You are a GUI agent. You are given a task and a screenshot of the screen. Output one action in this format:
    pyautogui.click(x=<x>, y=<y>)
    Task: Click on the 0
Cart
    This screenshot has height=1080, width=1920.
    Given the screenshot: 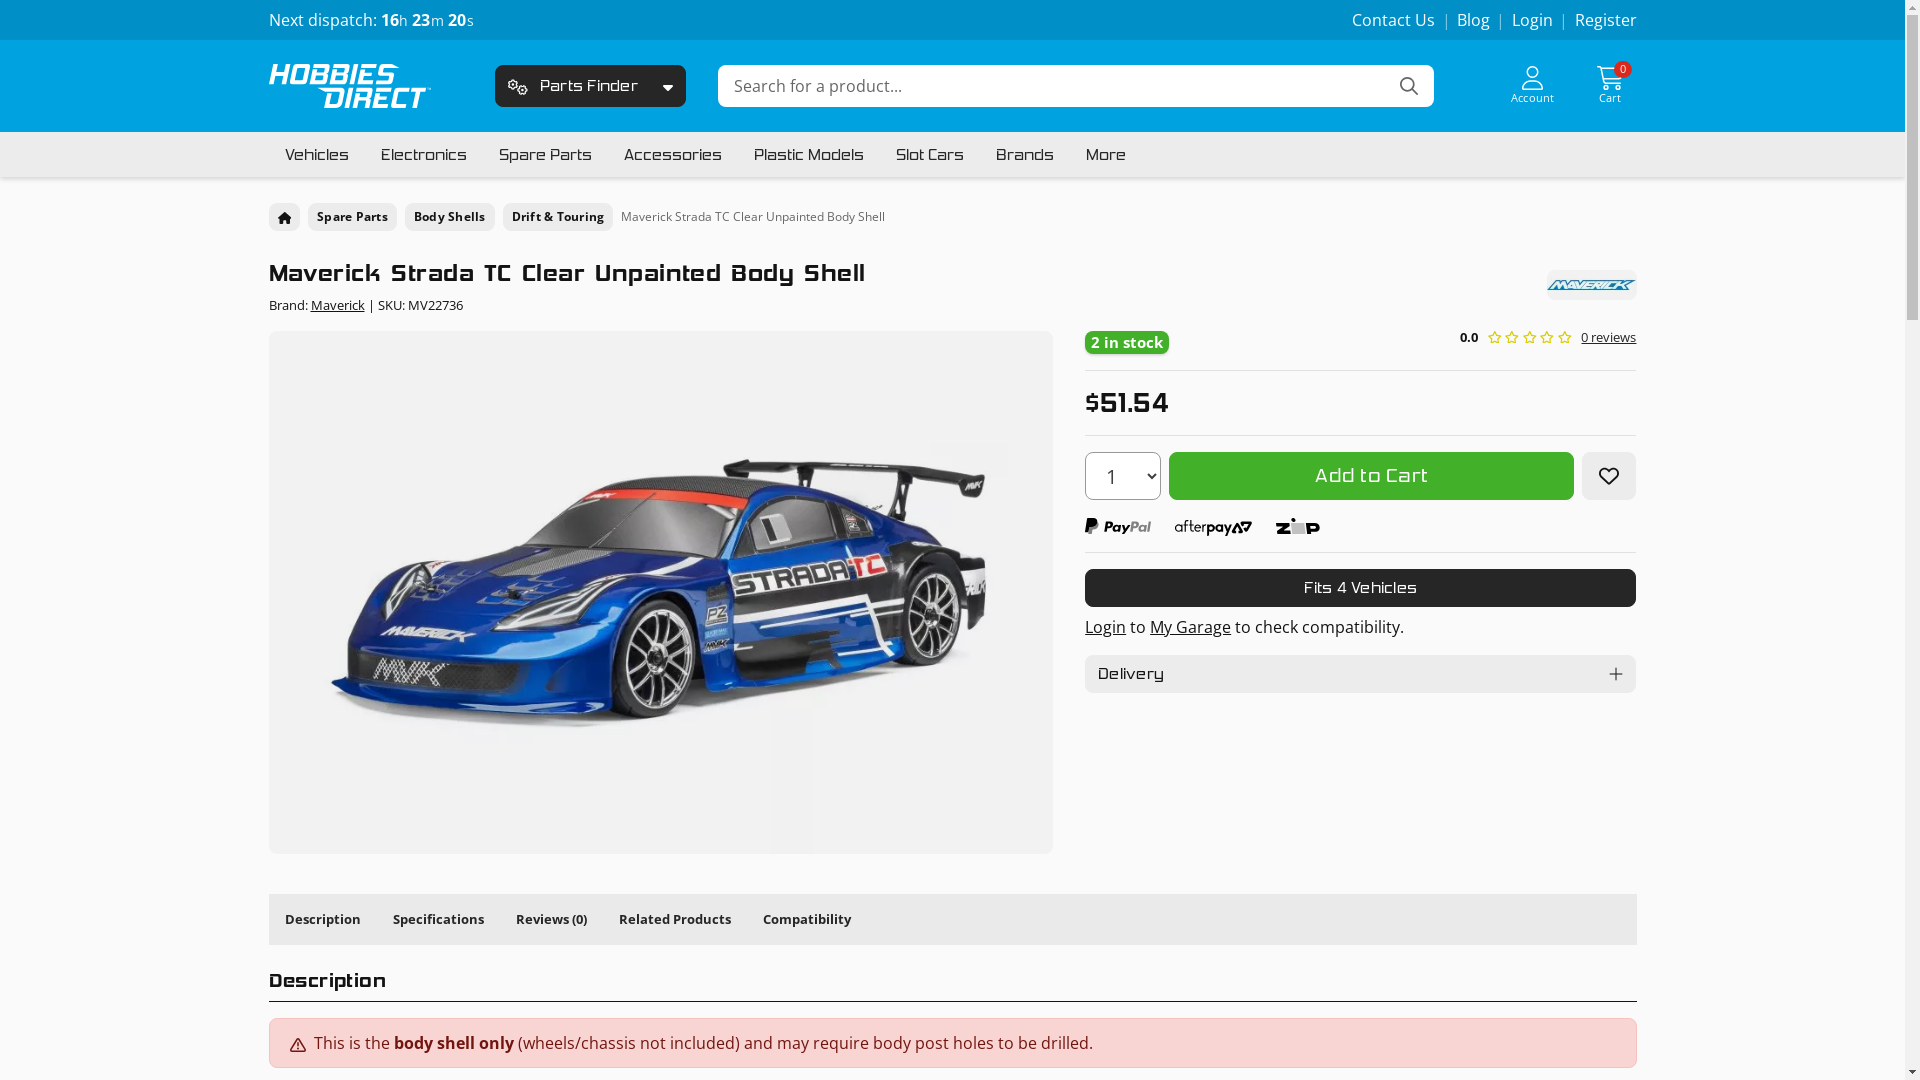 What is the action you would take?
    pyautogui.click(x=1610, y=86)
    